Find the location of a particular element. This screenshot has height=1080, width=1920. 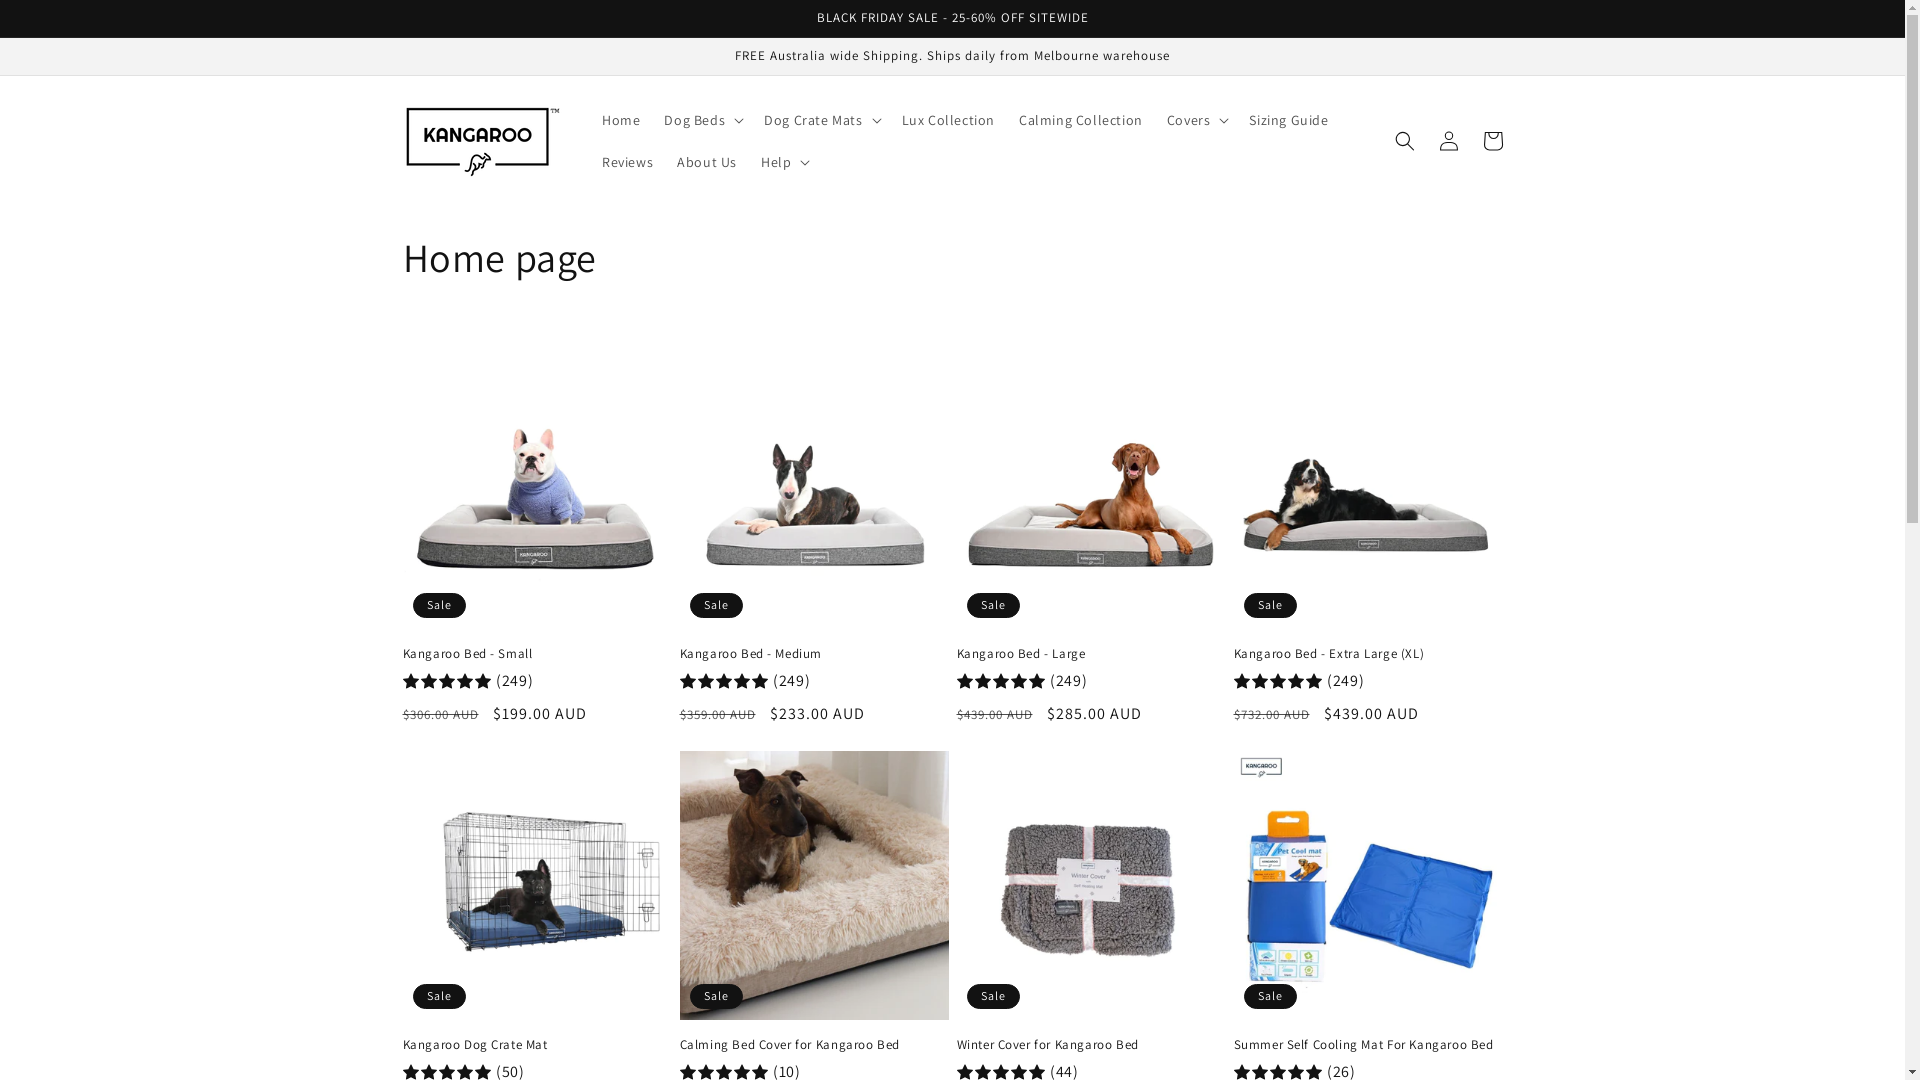

Log in is located at coordinates (1448, 141).